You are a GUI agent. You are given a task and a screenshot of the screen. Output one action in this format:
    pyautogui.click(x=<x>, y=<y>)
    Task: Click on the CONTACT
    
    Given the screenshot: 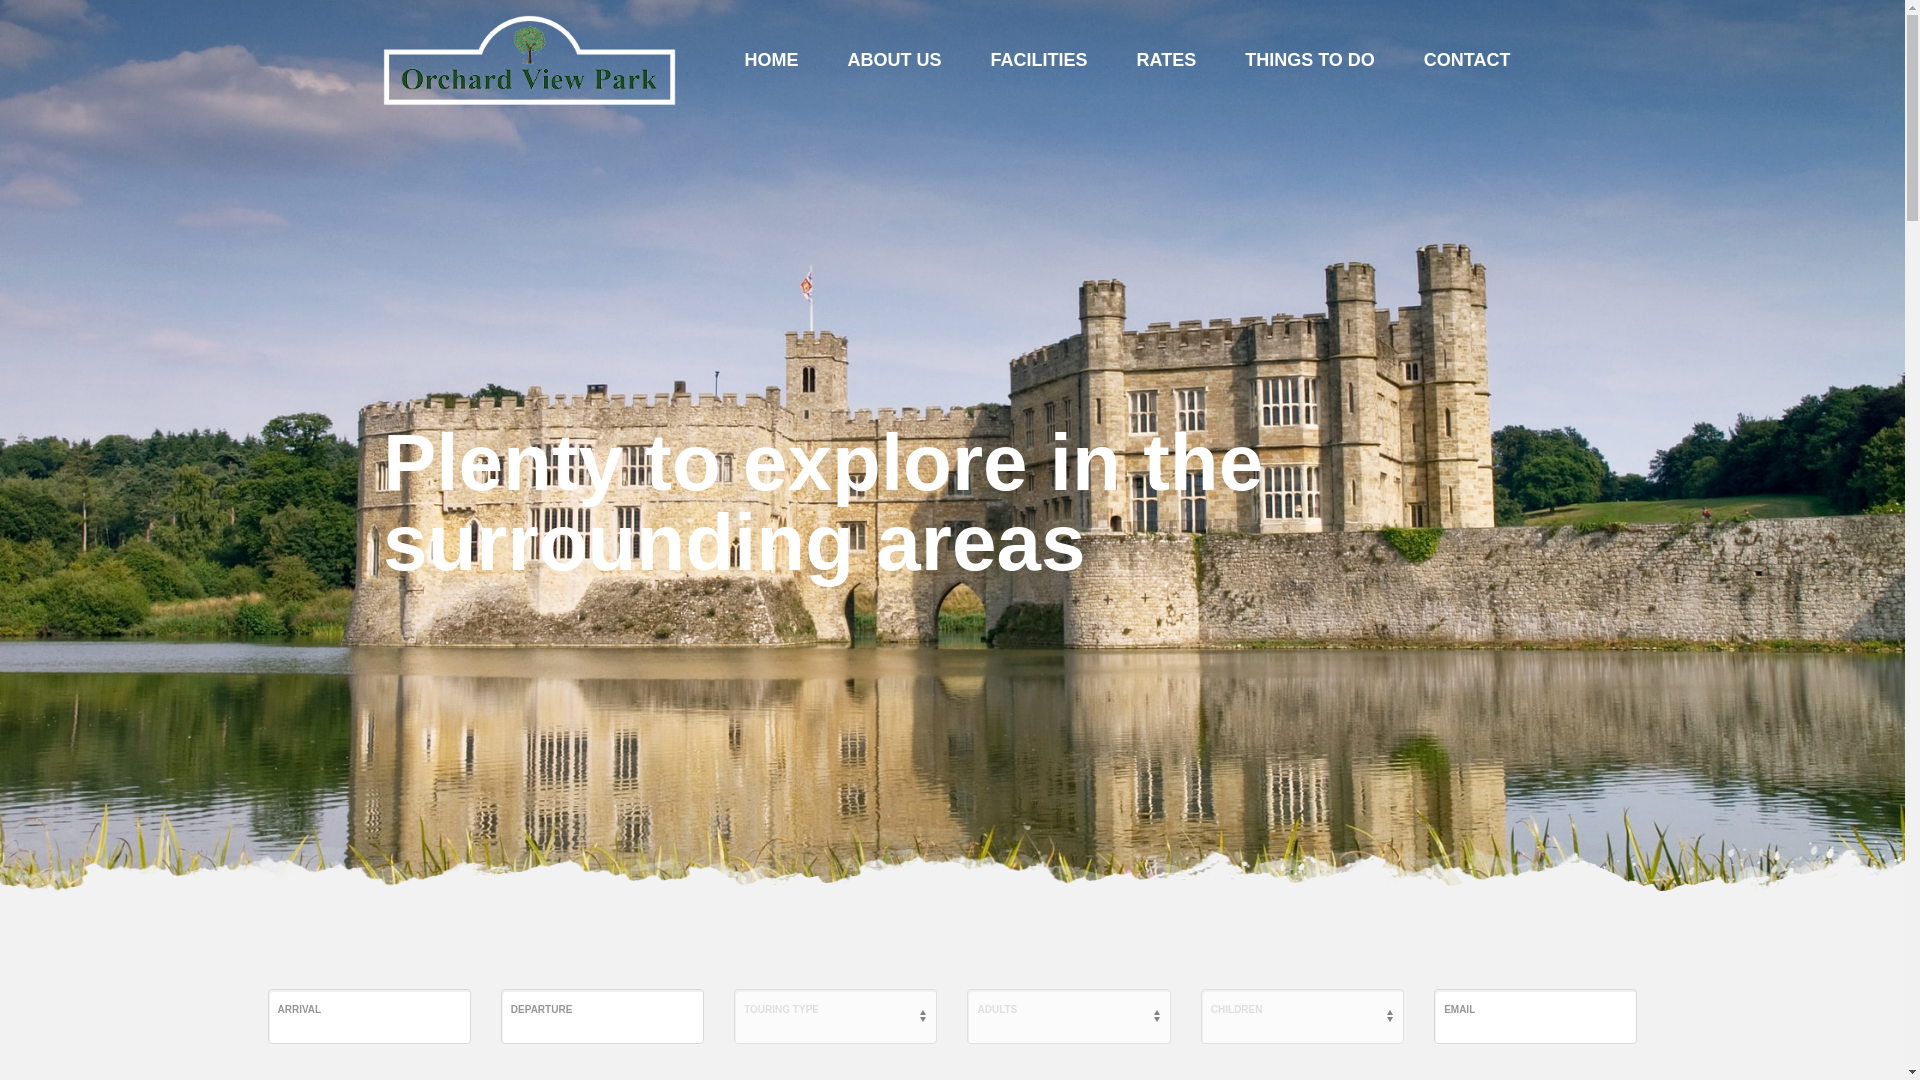 What is the action you would take?
    pyautogui.click(x=1466, y=59)
    